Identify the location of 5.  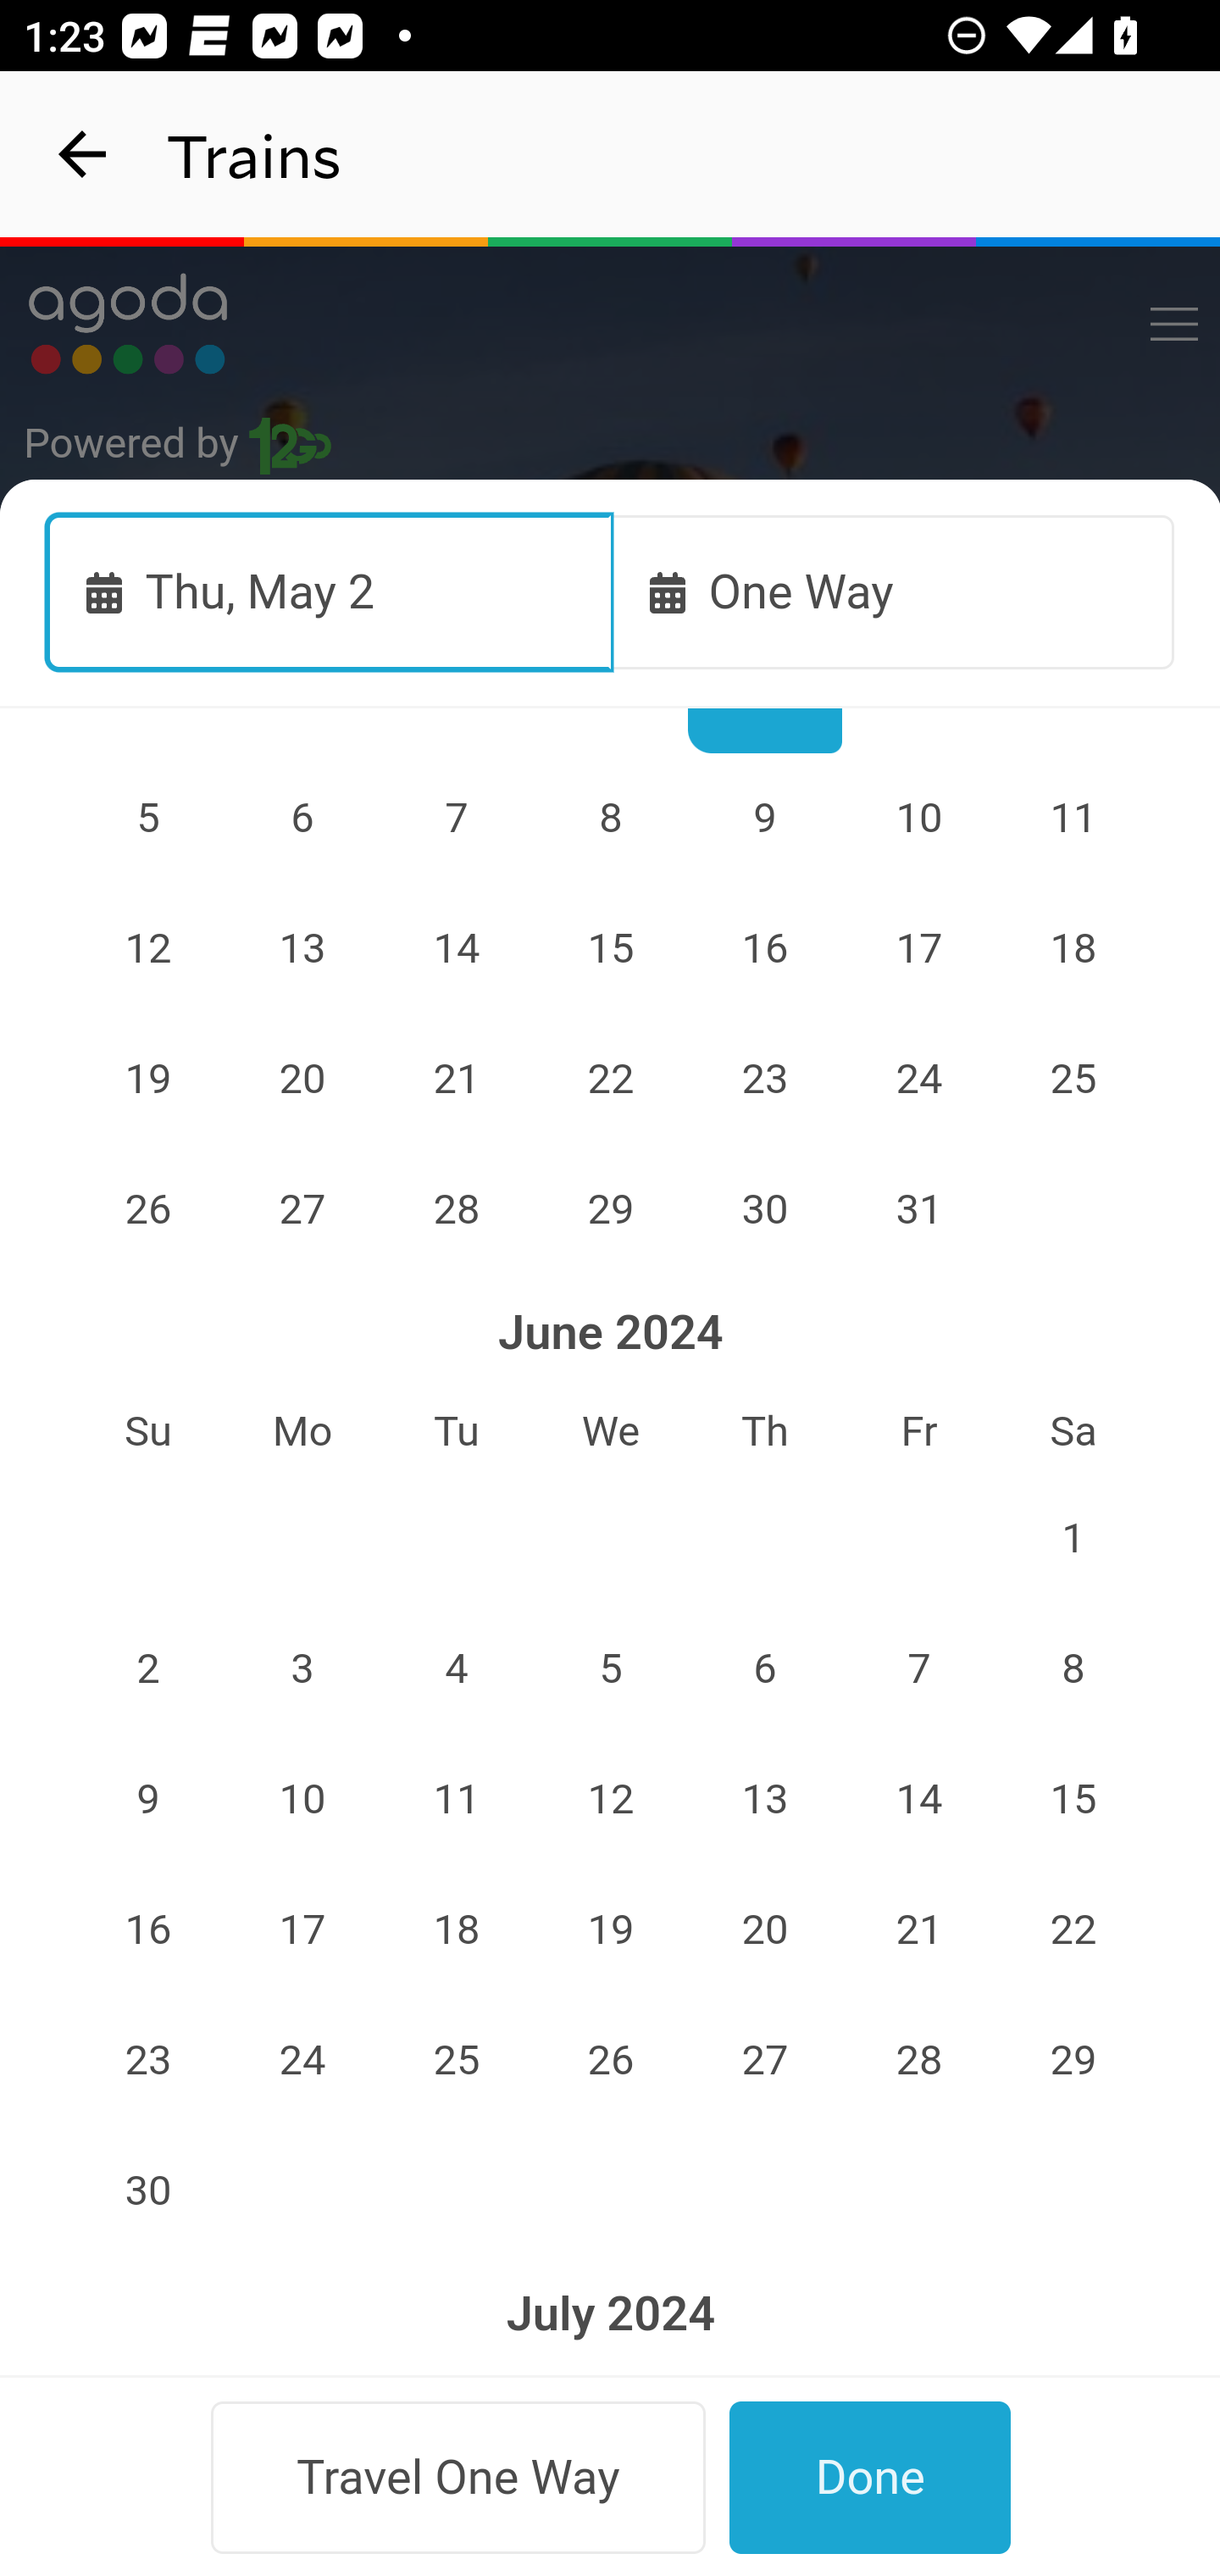
(612, 1668).